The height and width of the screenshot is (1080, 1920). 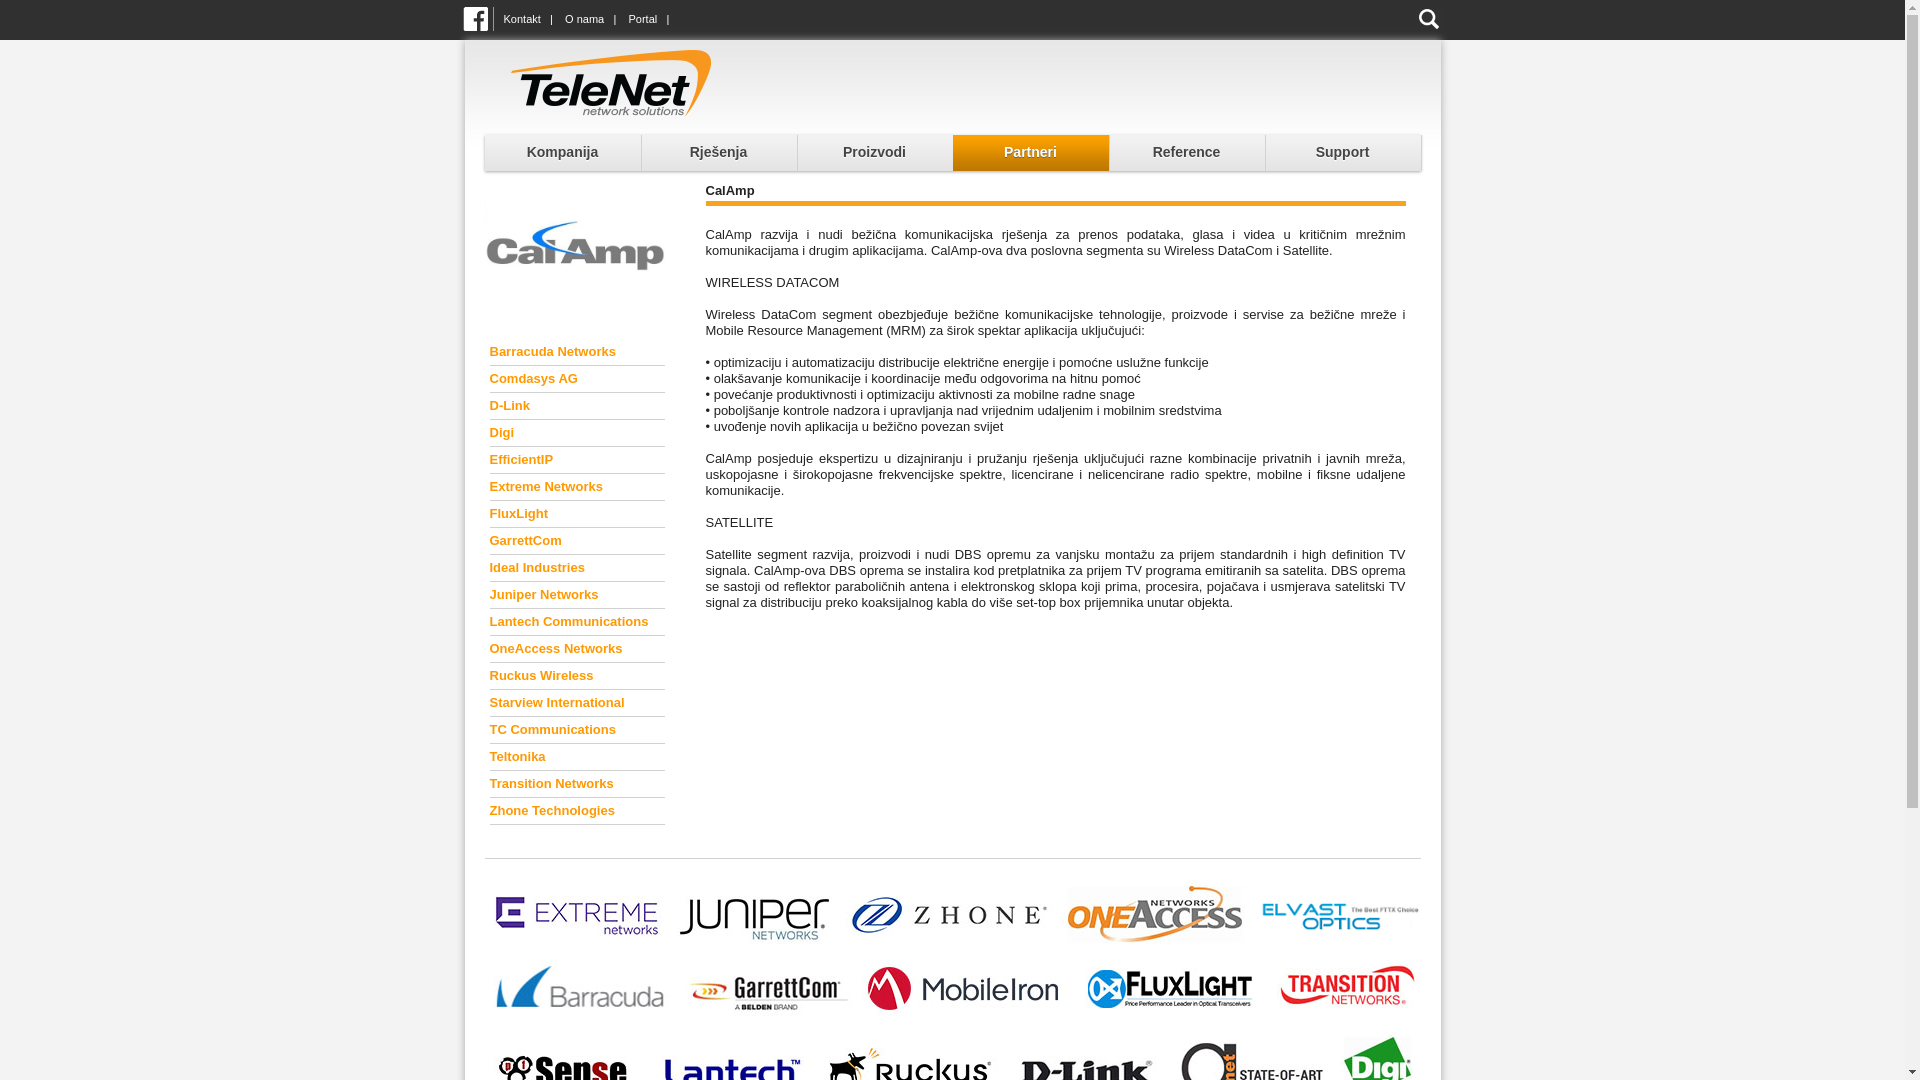 What do you see at coordinates (1342, 153) in the screenshot?
I see `Support` at bounding box center [1342, 153].